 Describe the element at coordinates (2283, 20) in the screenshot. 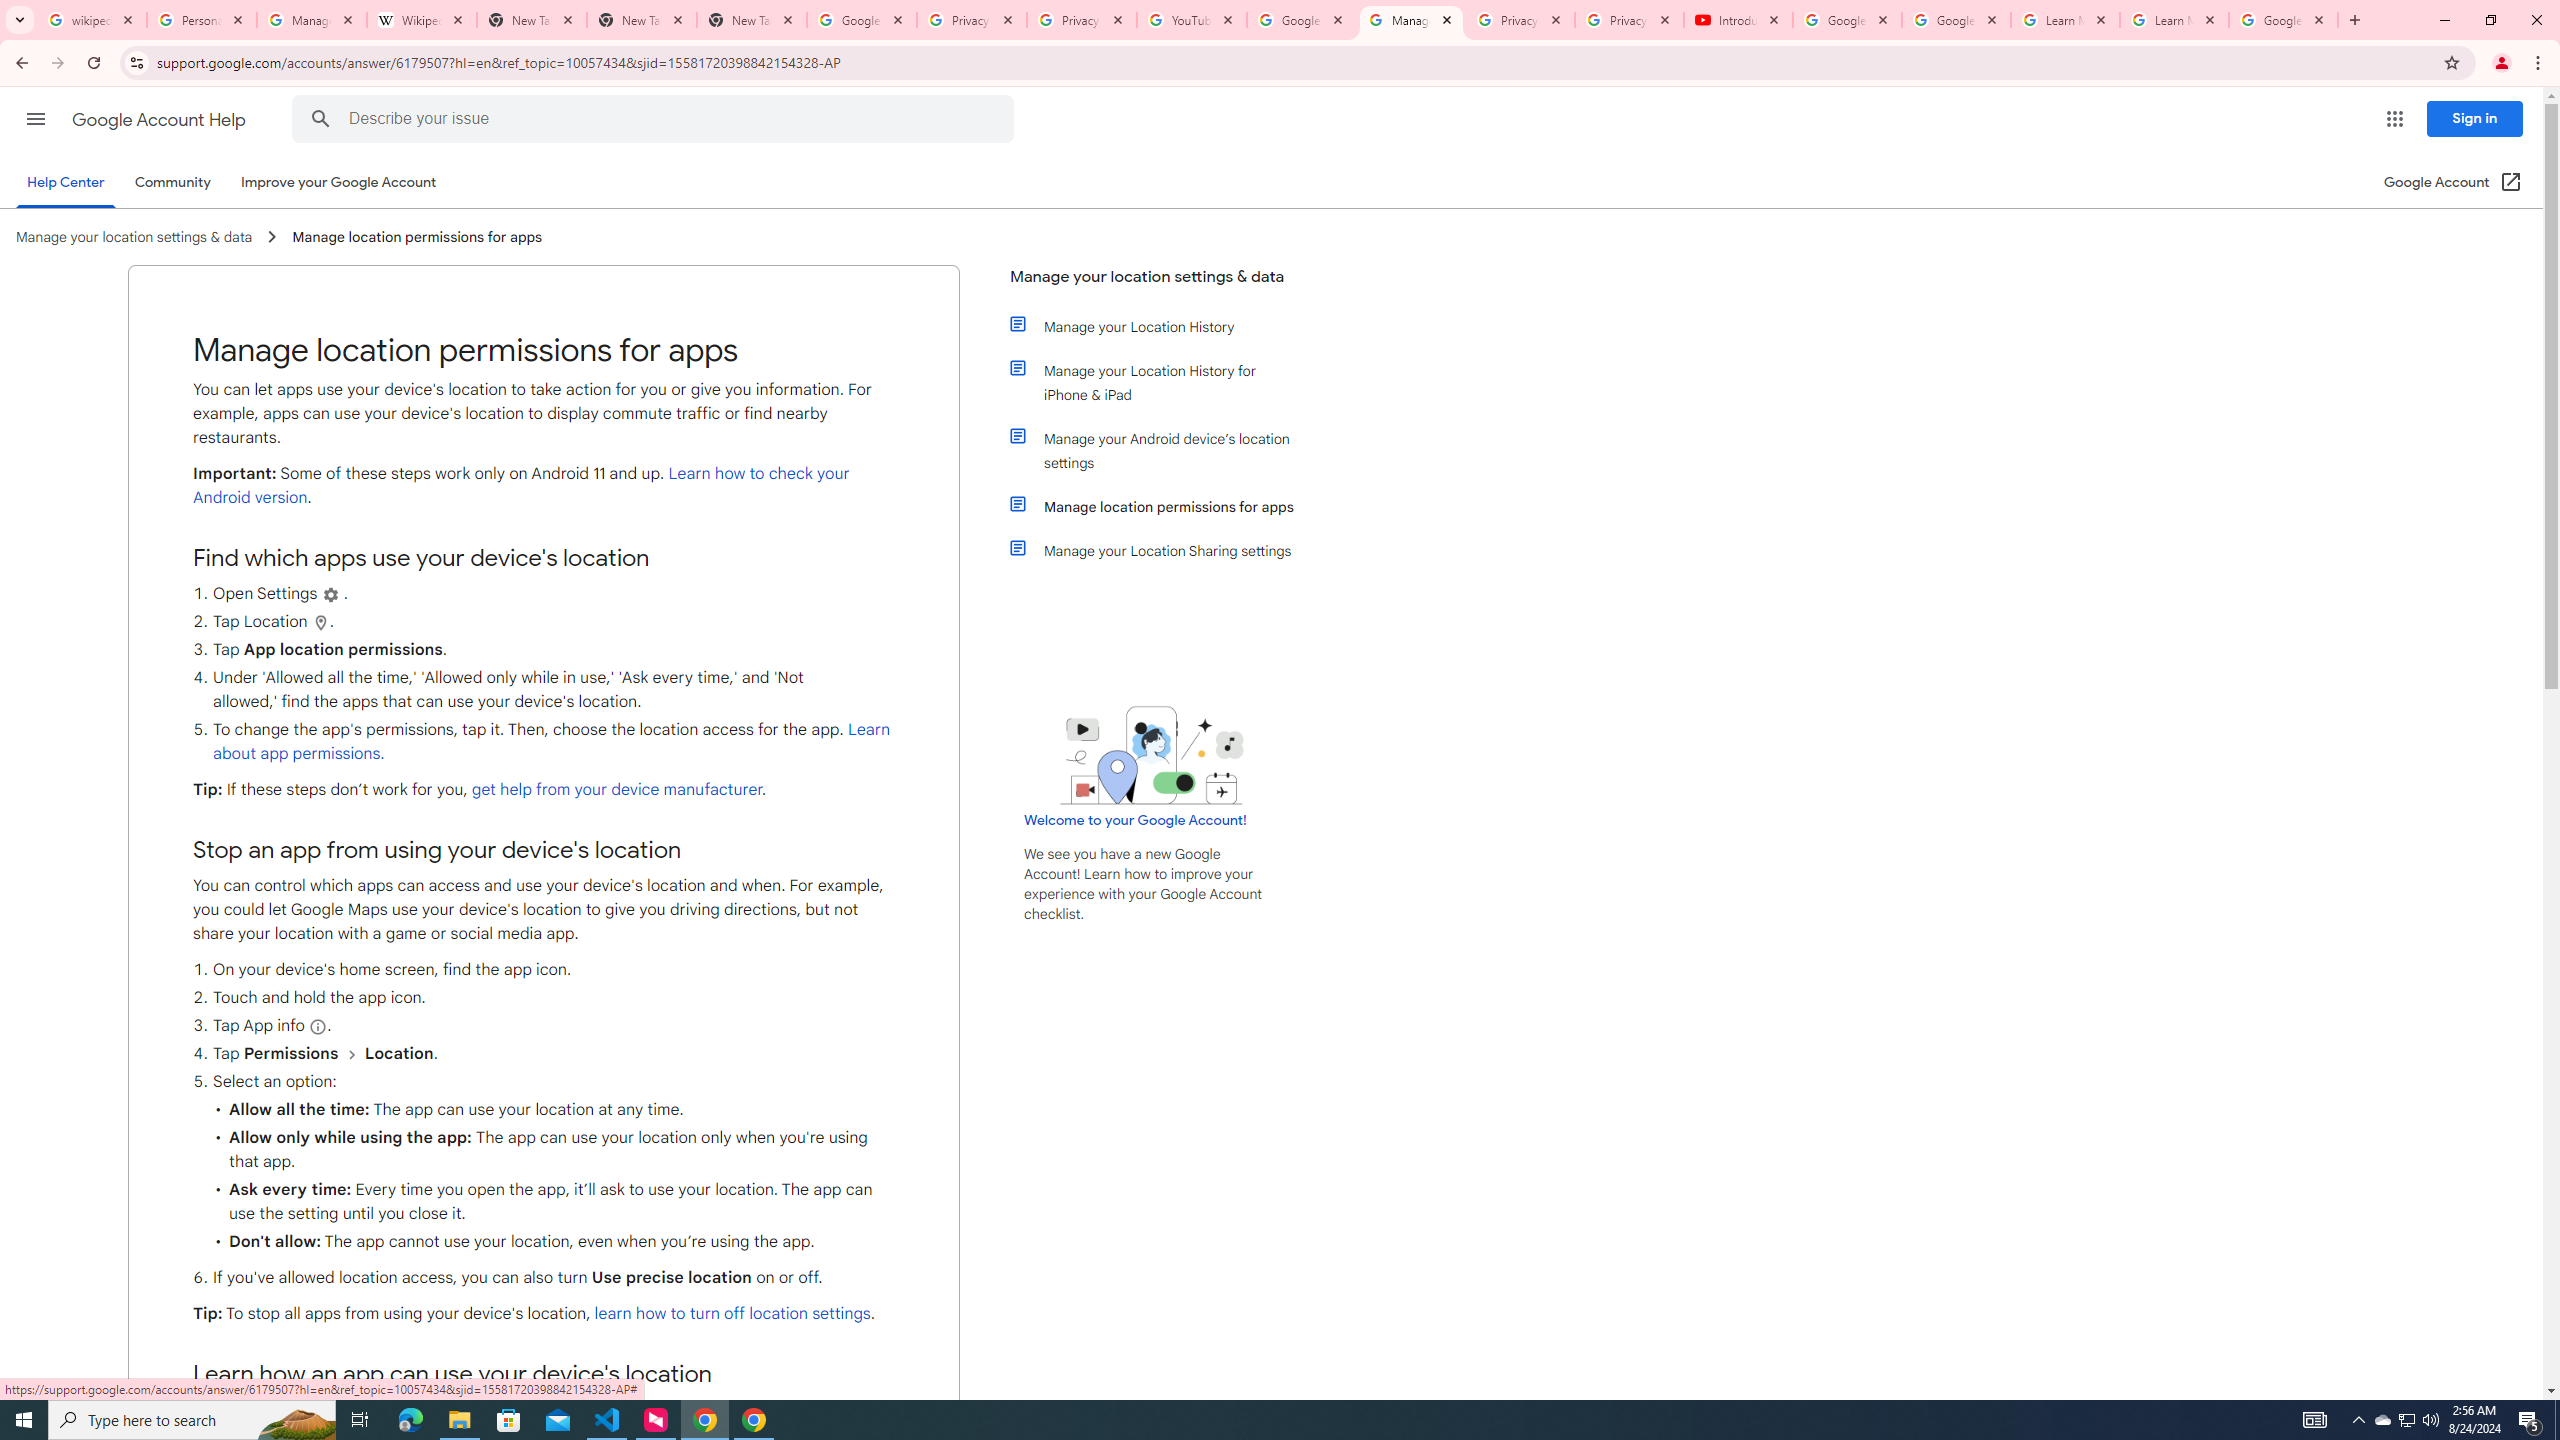

I see `Google Account` at that location.